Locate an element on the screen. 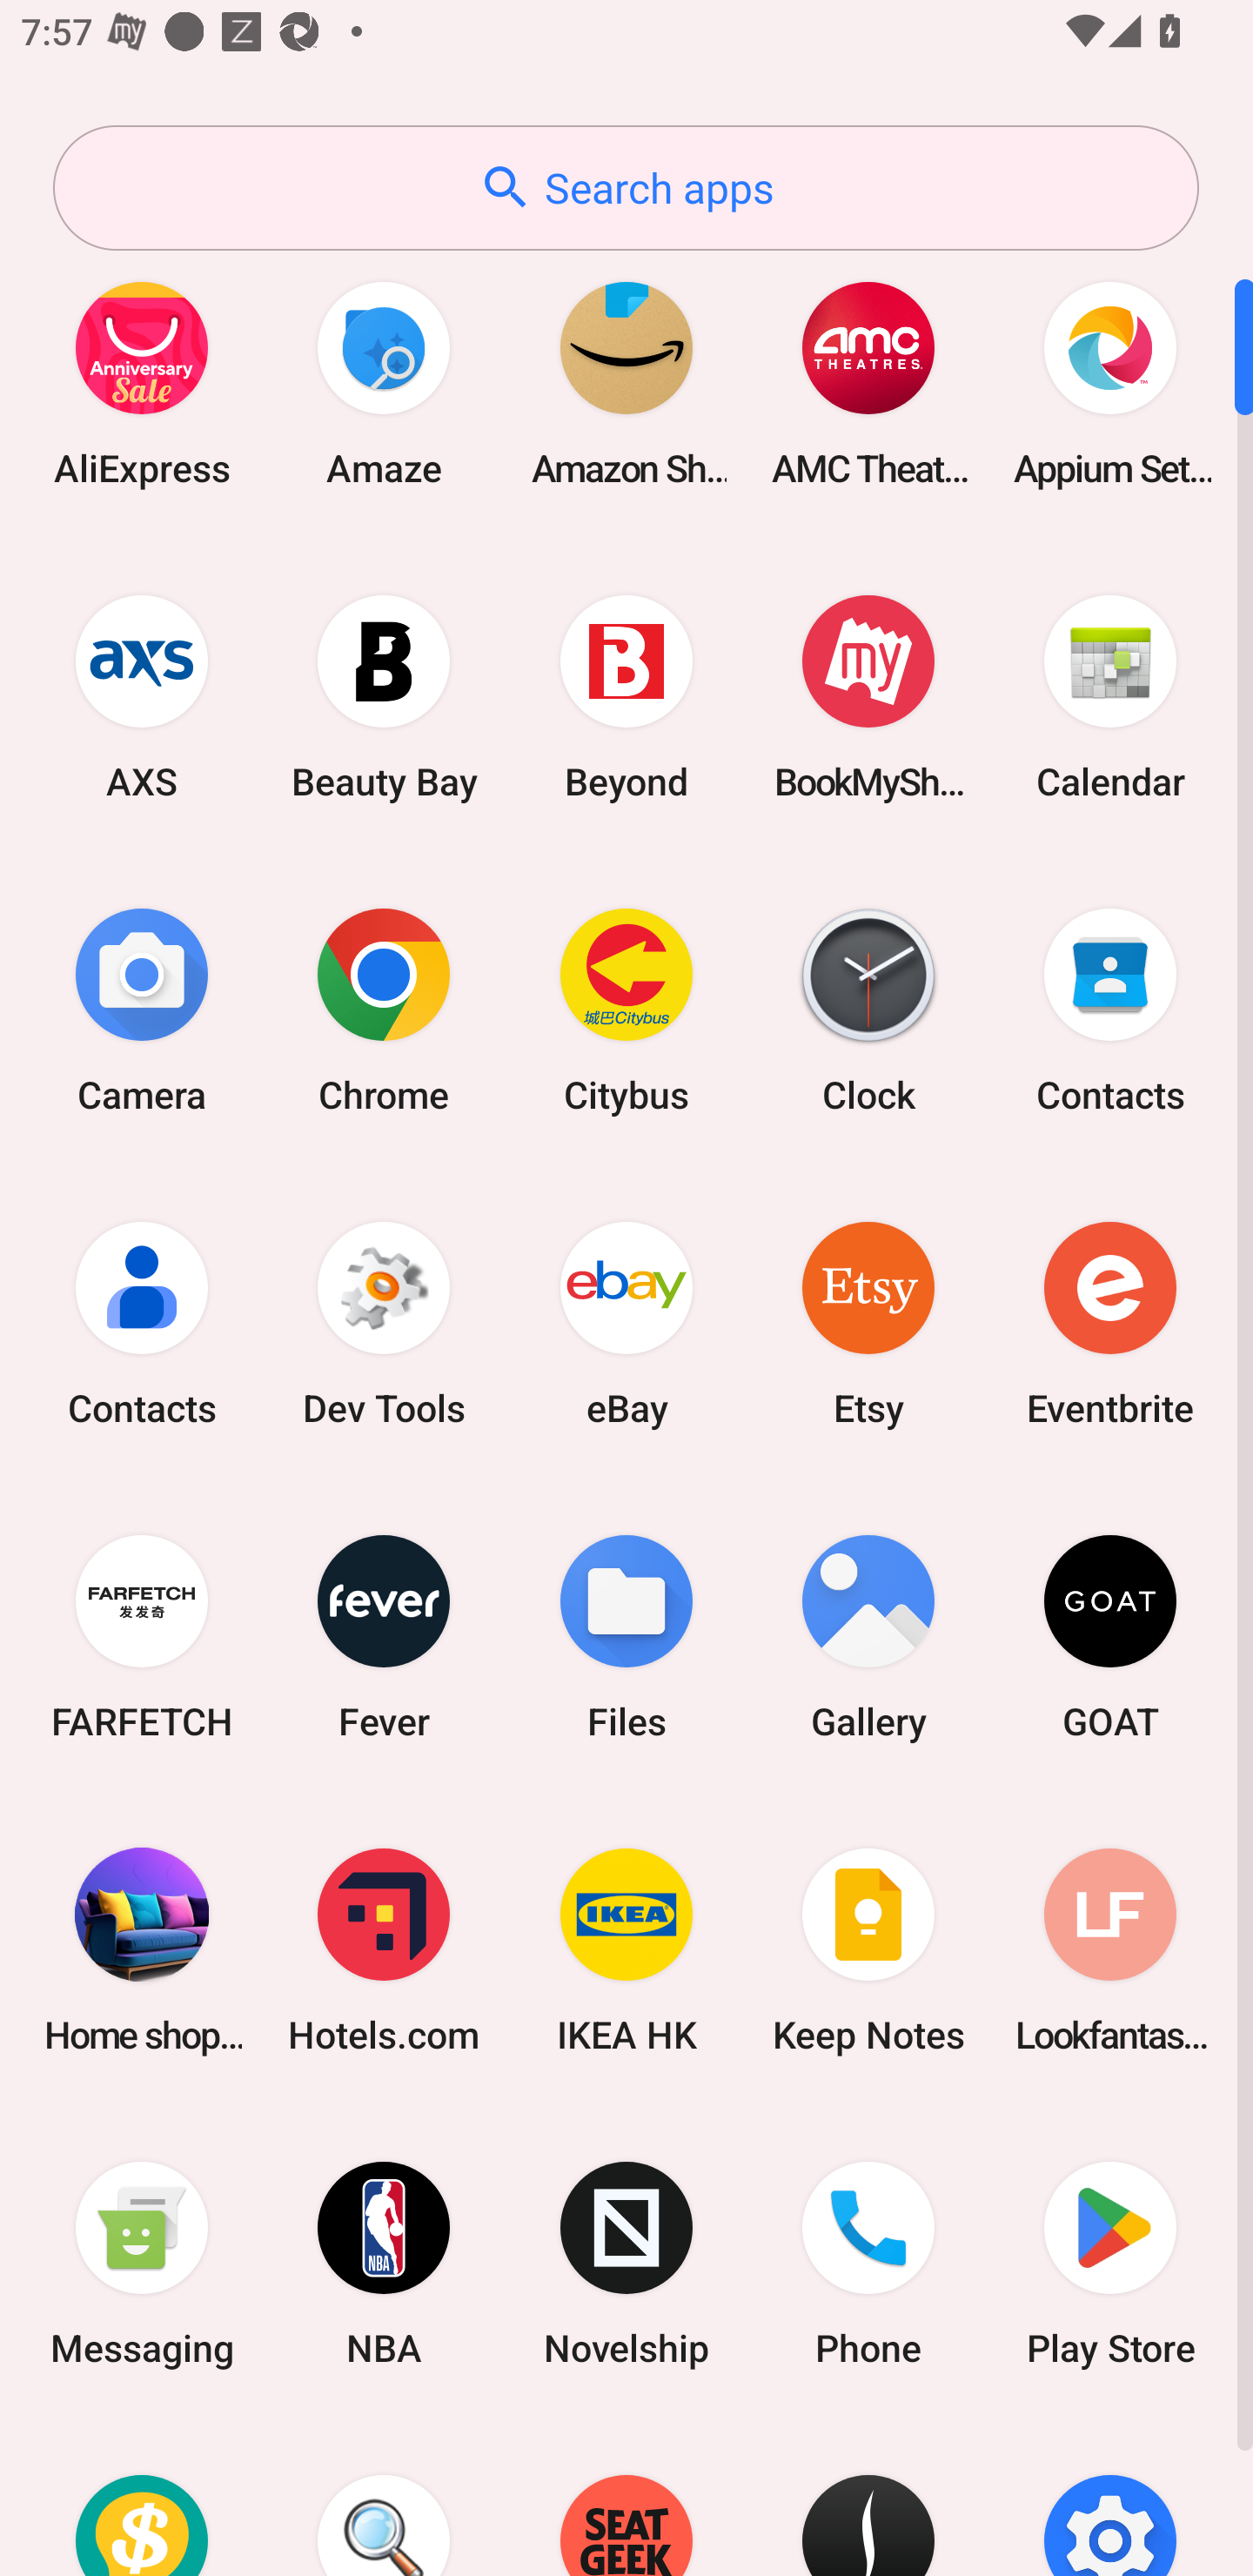  Files is located at coordinates (626, 1636).